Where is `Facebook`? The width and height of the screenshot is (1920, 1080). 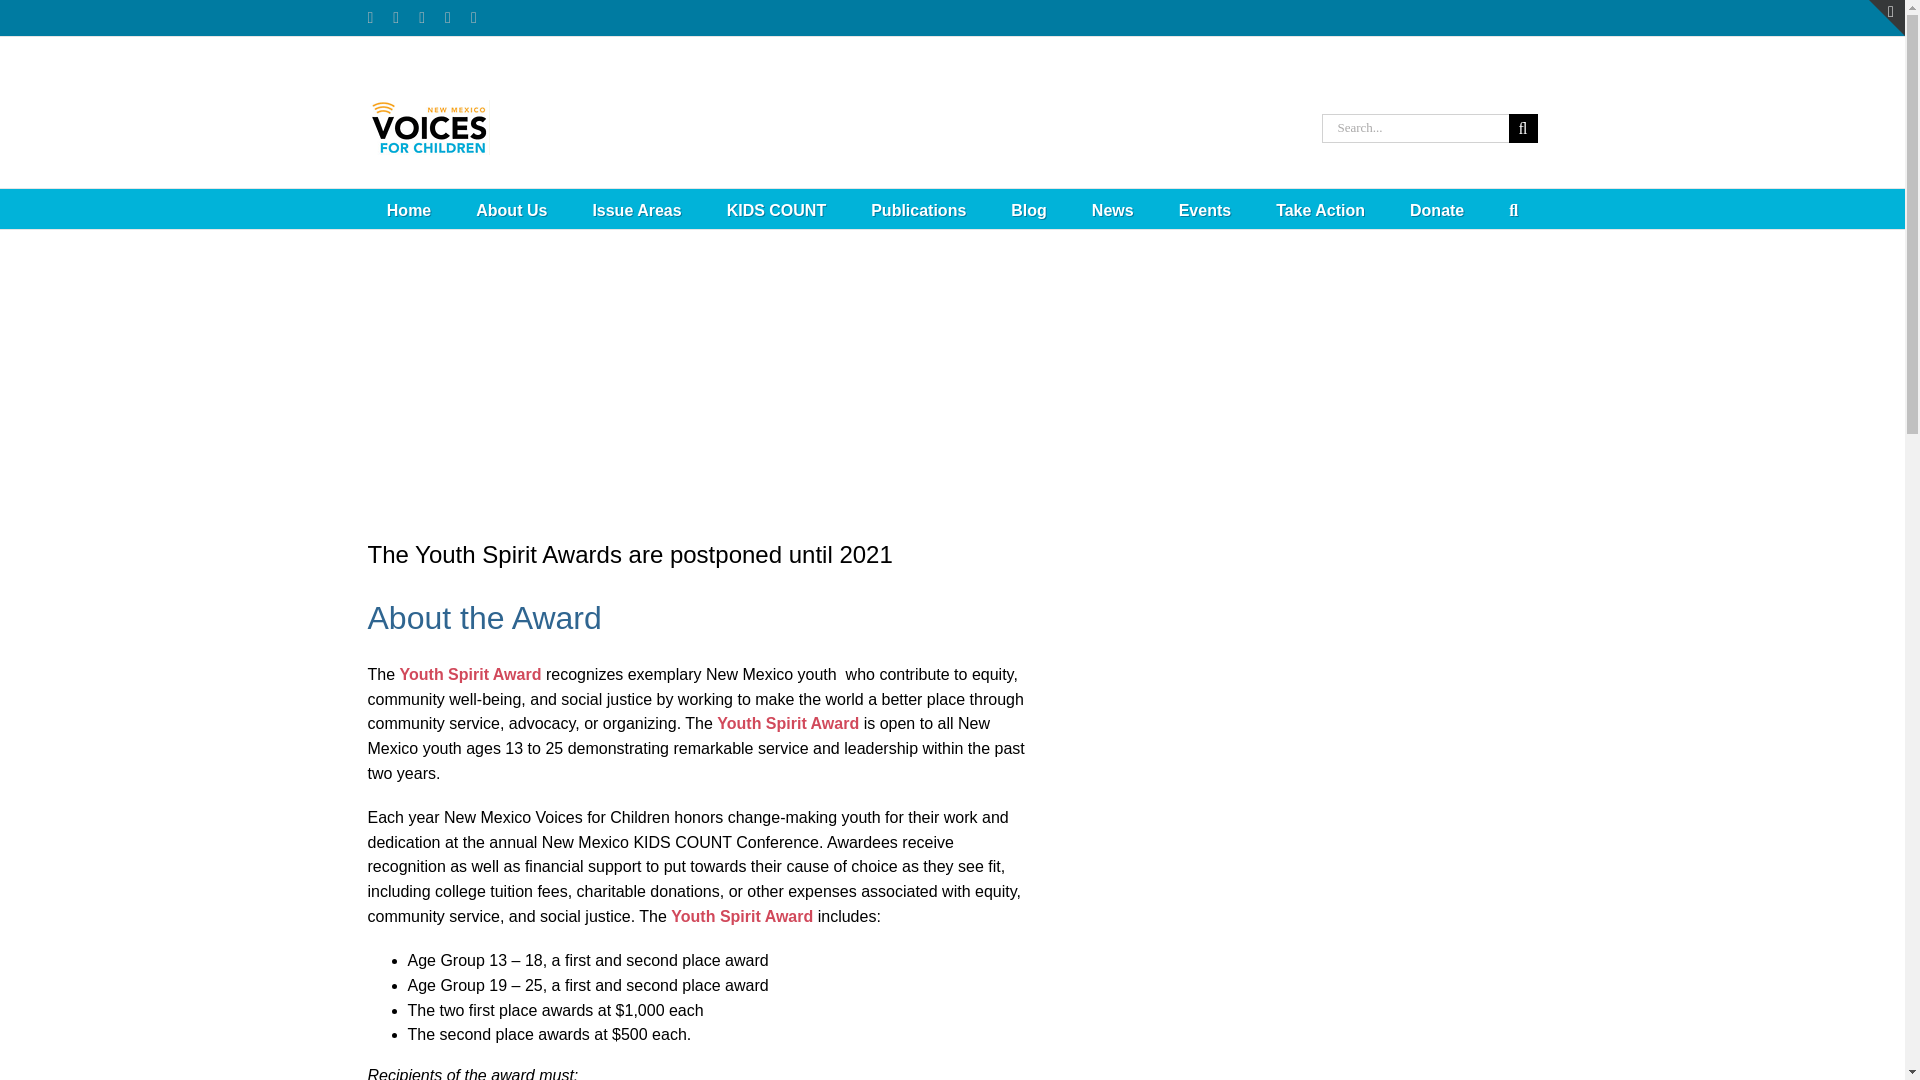 Facebook is located at coordinates (396, 17).